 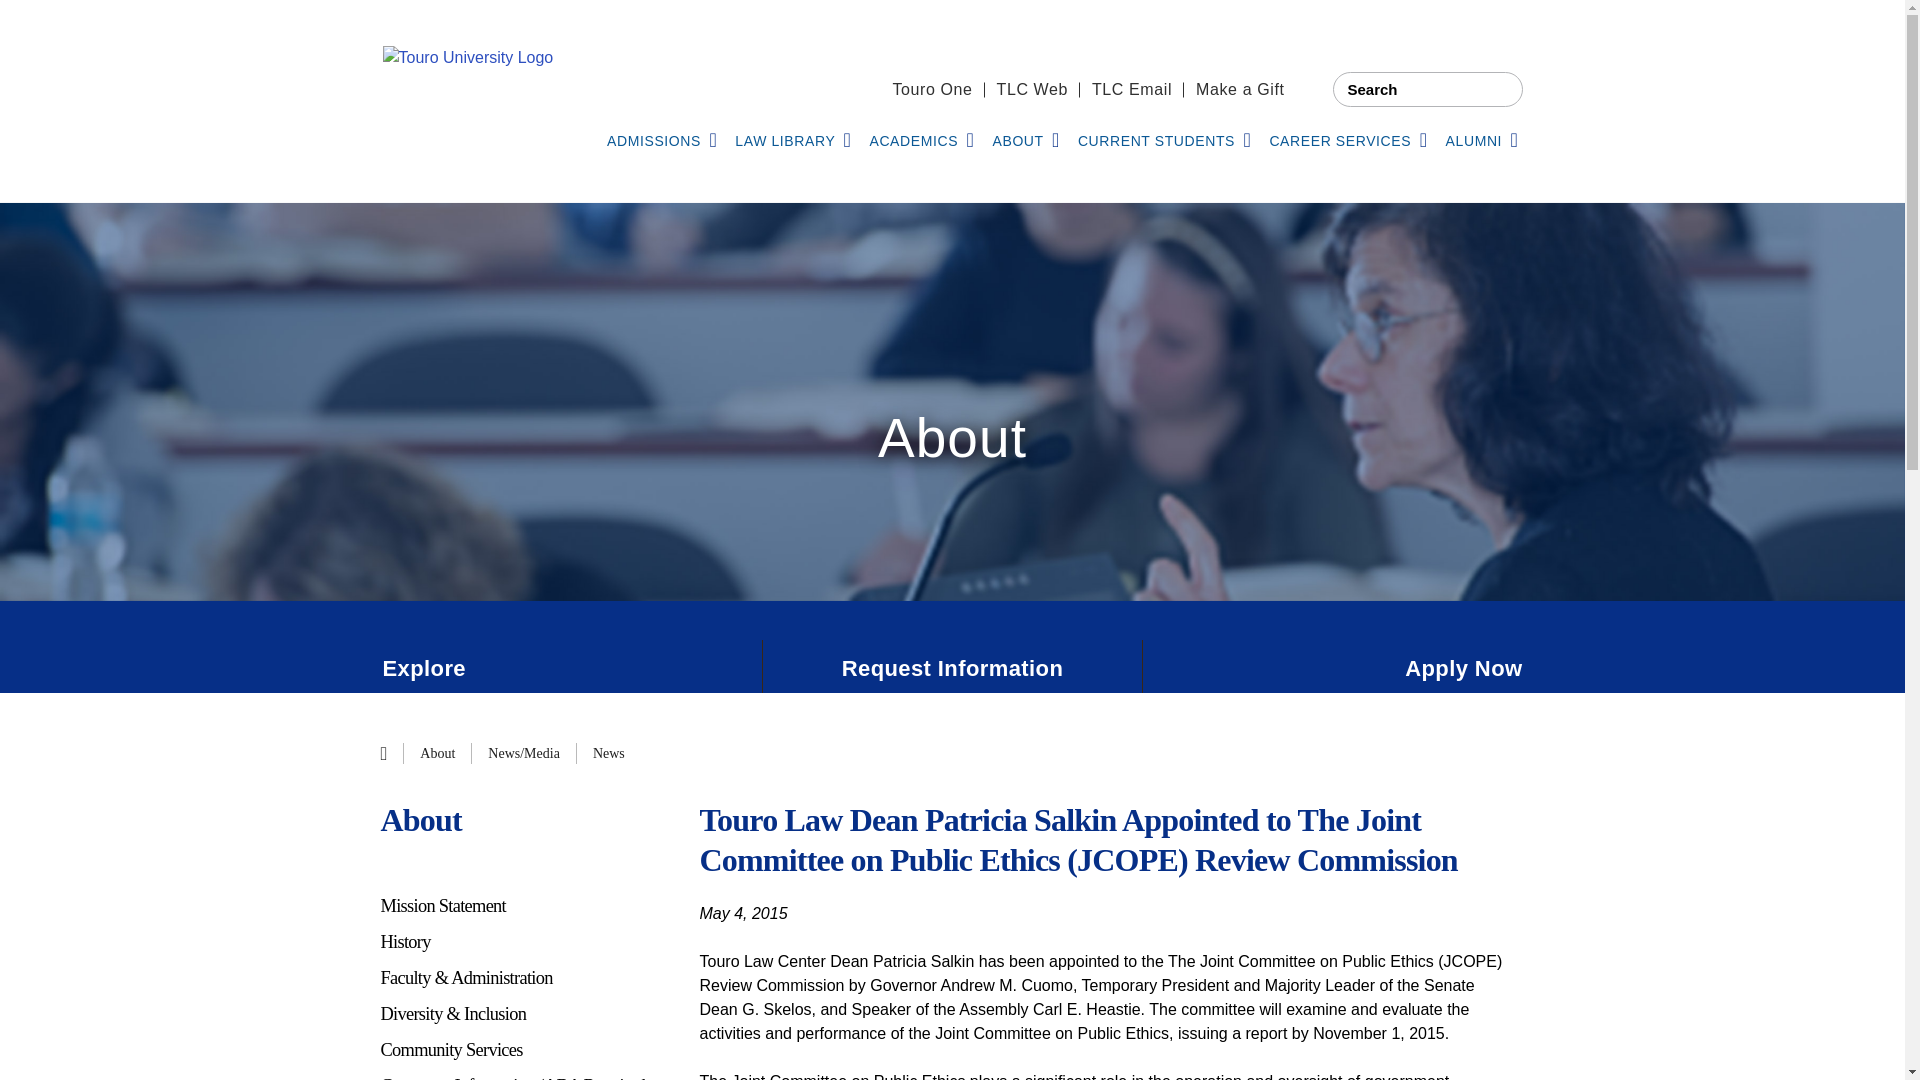 I want to click on ADMISSIONS, so click(x=661, y=142).